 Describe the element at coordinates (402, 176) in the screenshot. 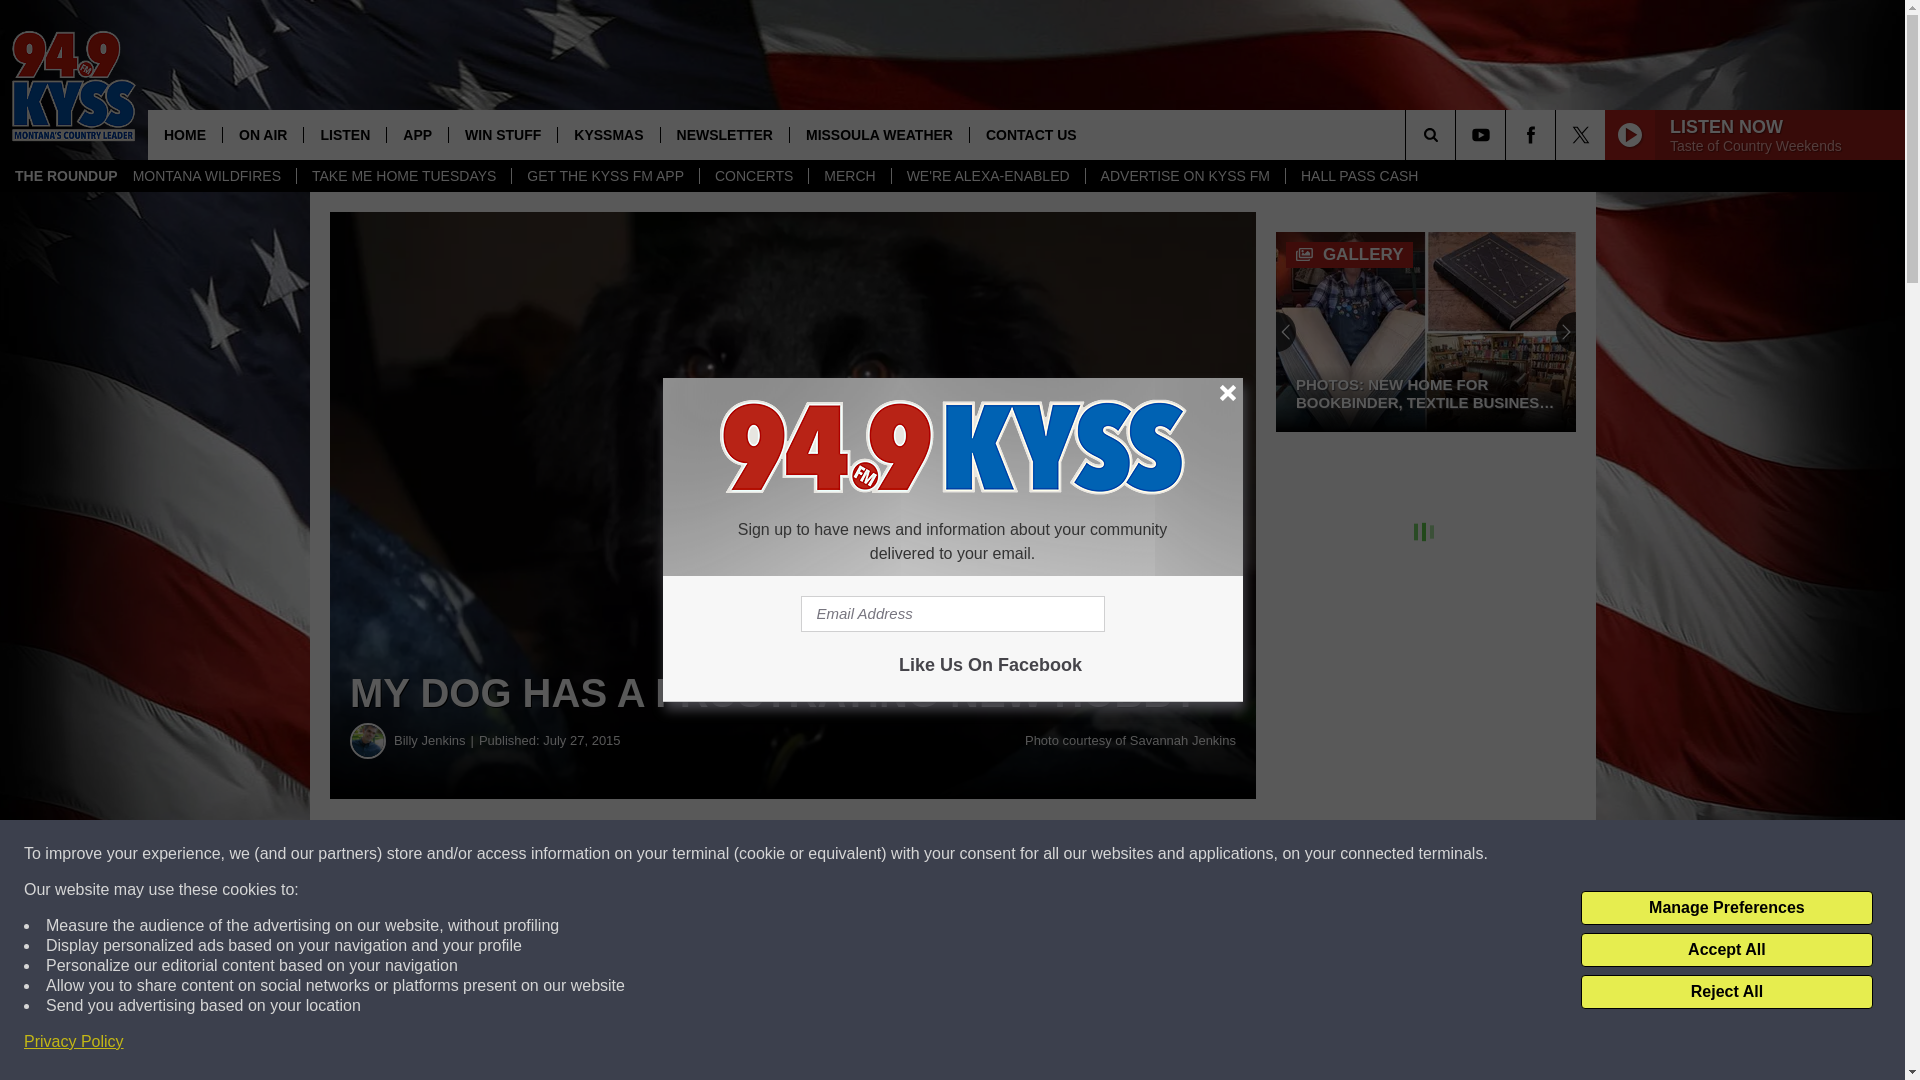

I see `TAKE ME HOME TUESDAYS` at that location.